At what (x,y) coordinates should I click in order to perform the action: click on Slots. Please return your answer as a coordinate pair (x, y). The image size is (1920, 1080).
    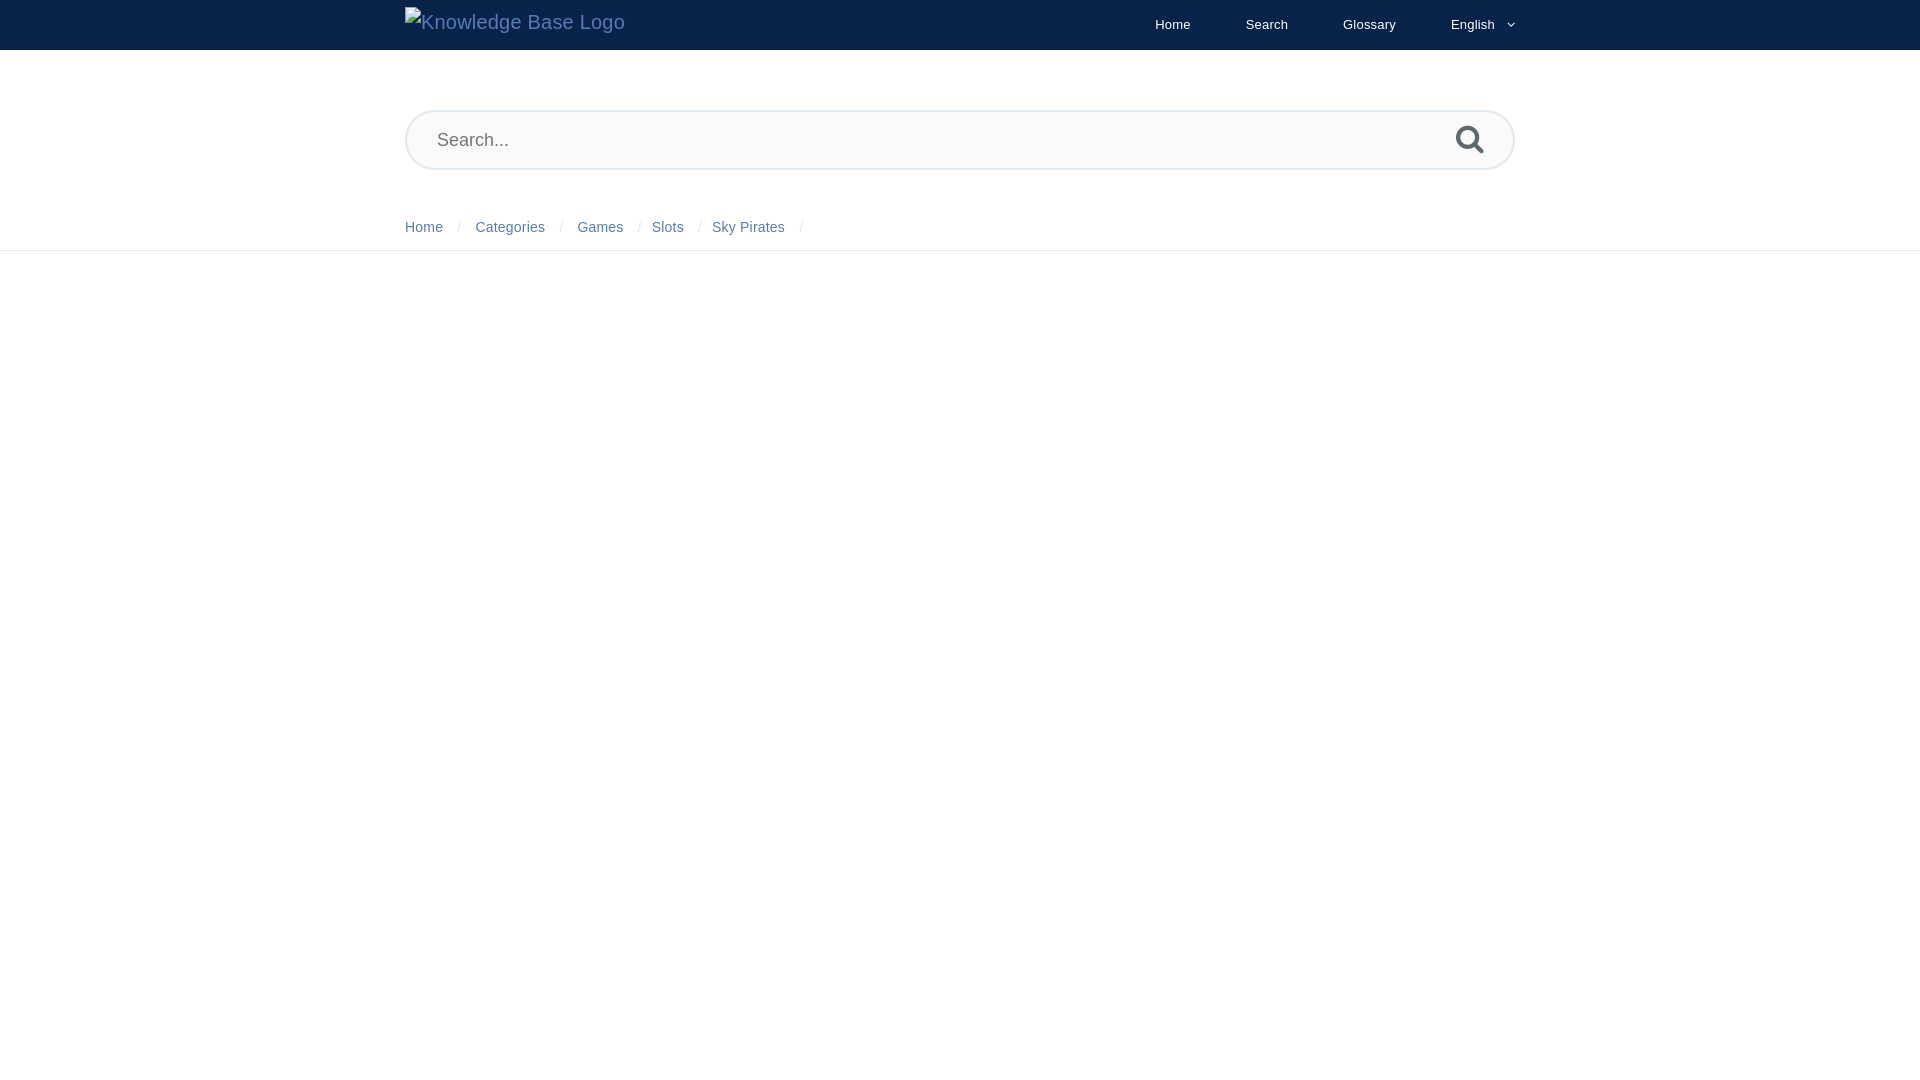
    Looking at the image, I should click on (668, 227).